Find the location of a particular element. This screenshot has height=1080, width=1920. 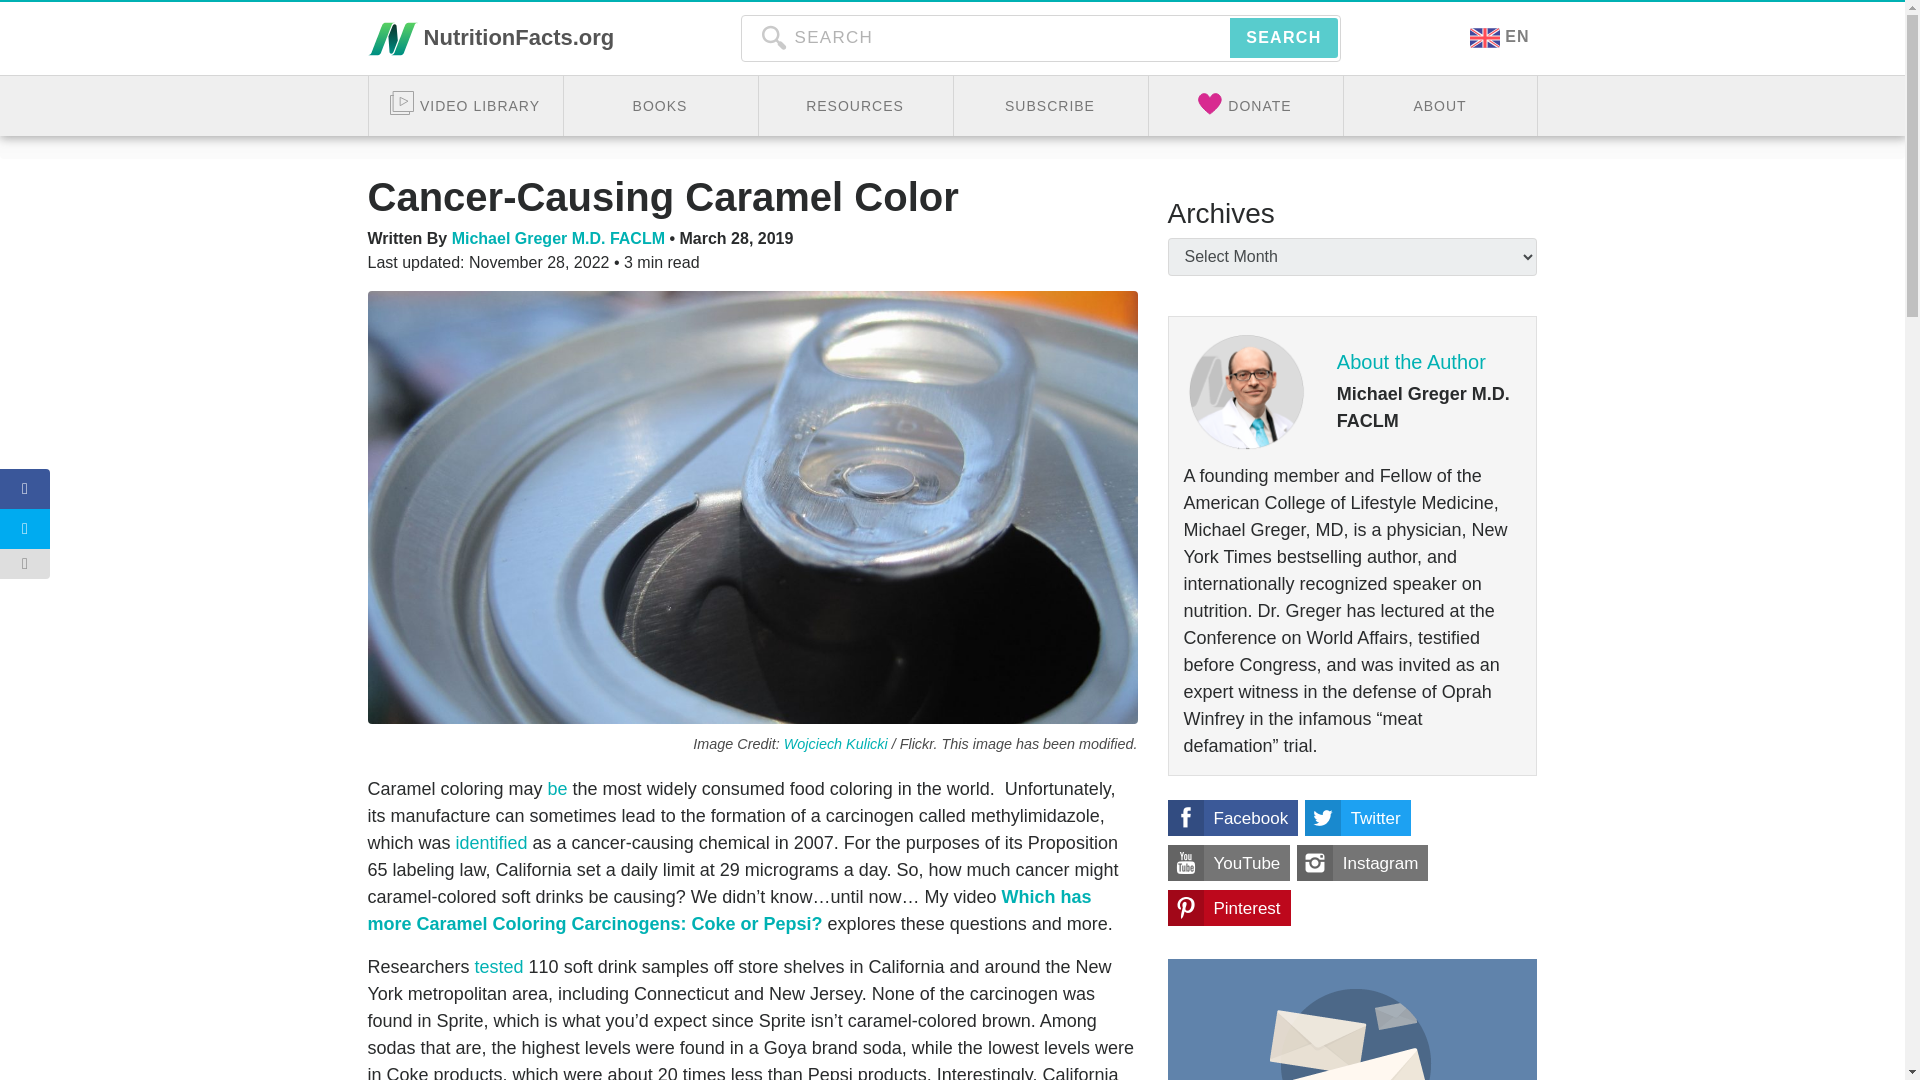

Video Library is located at coordinates (464, 106).